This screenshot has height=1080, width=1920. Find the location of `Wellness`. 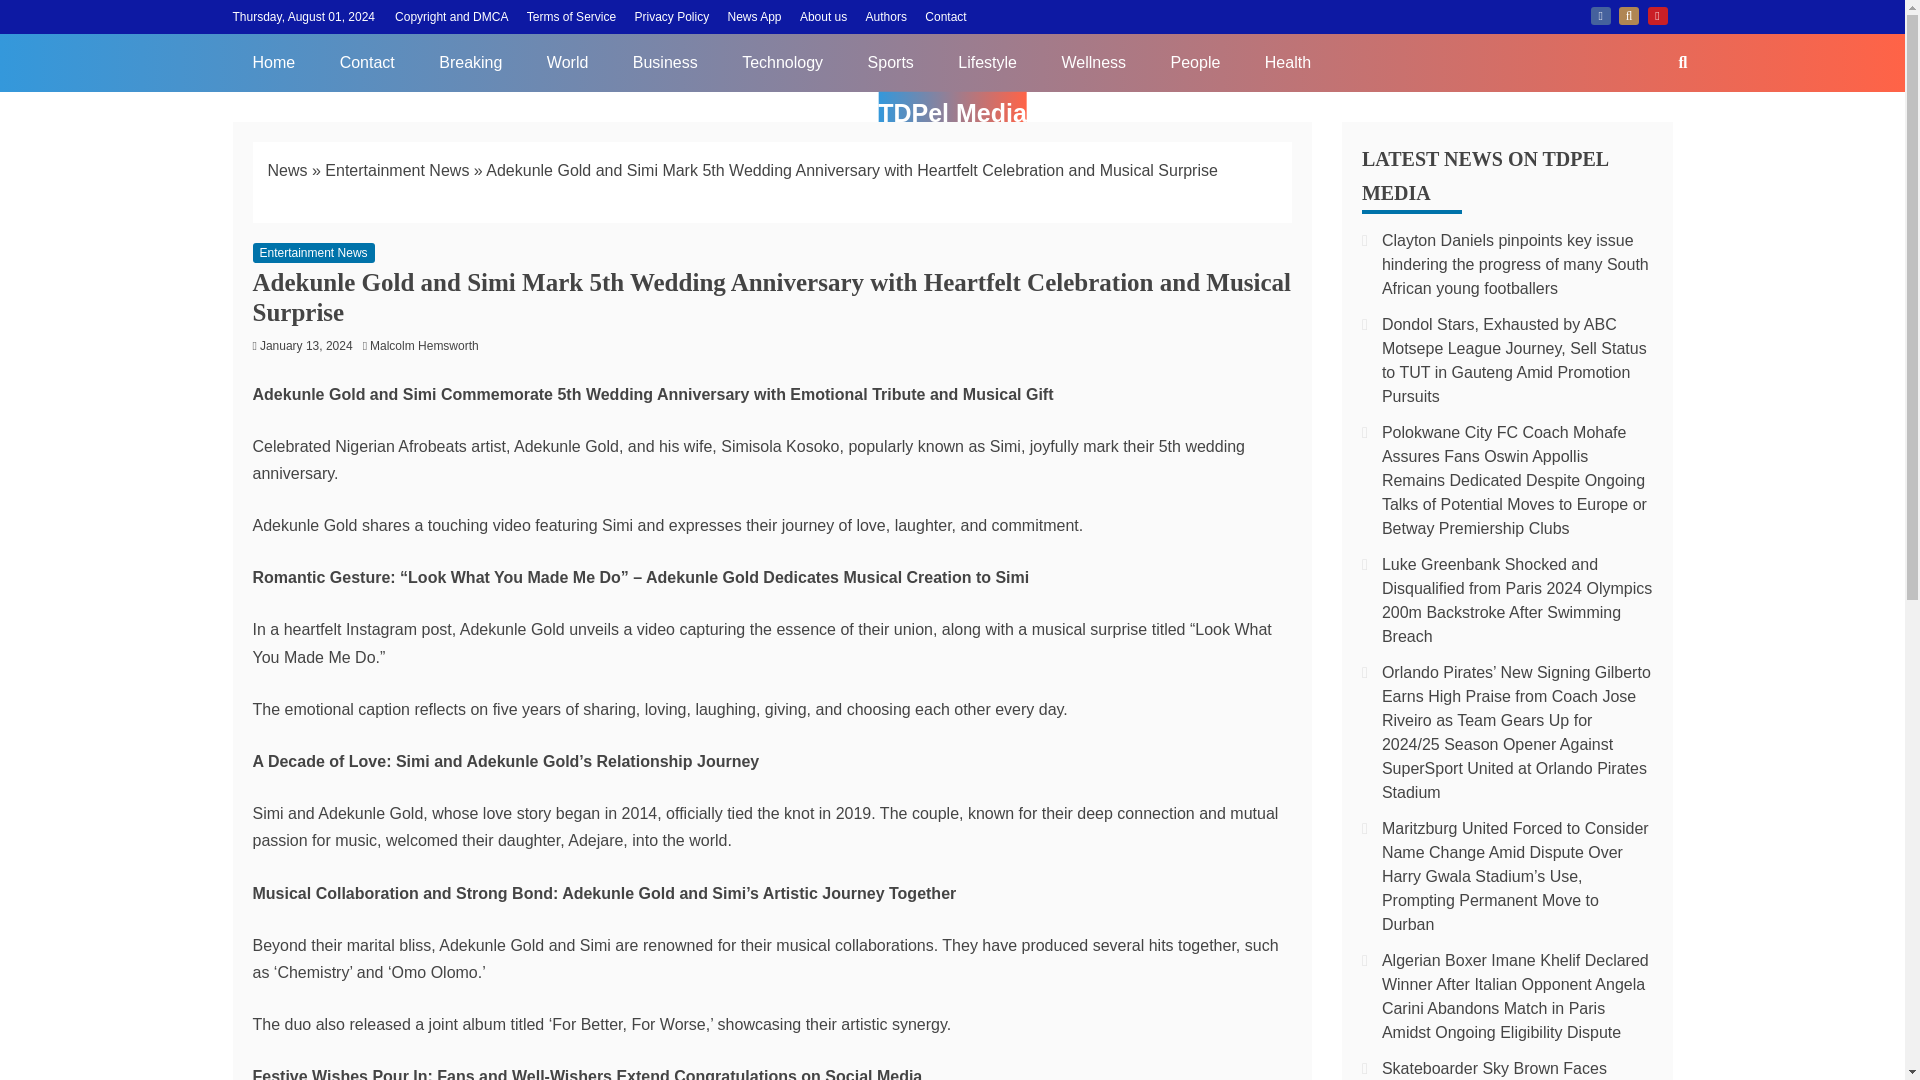

Wellness is located at coordinates (1093, 62).